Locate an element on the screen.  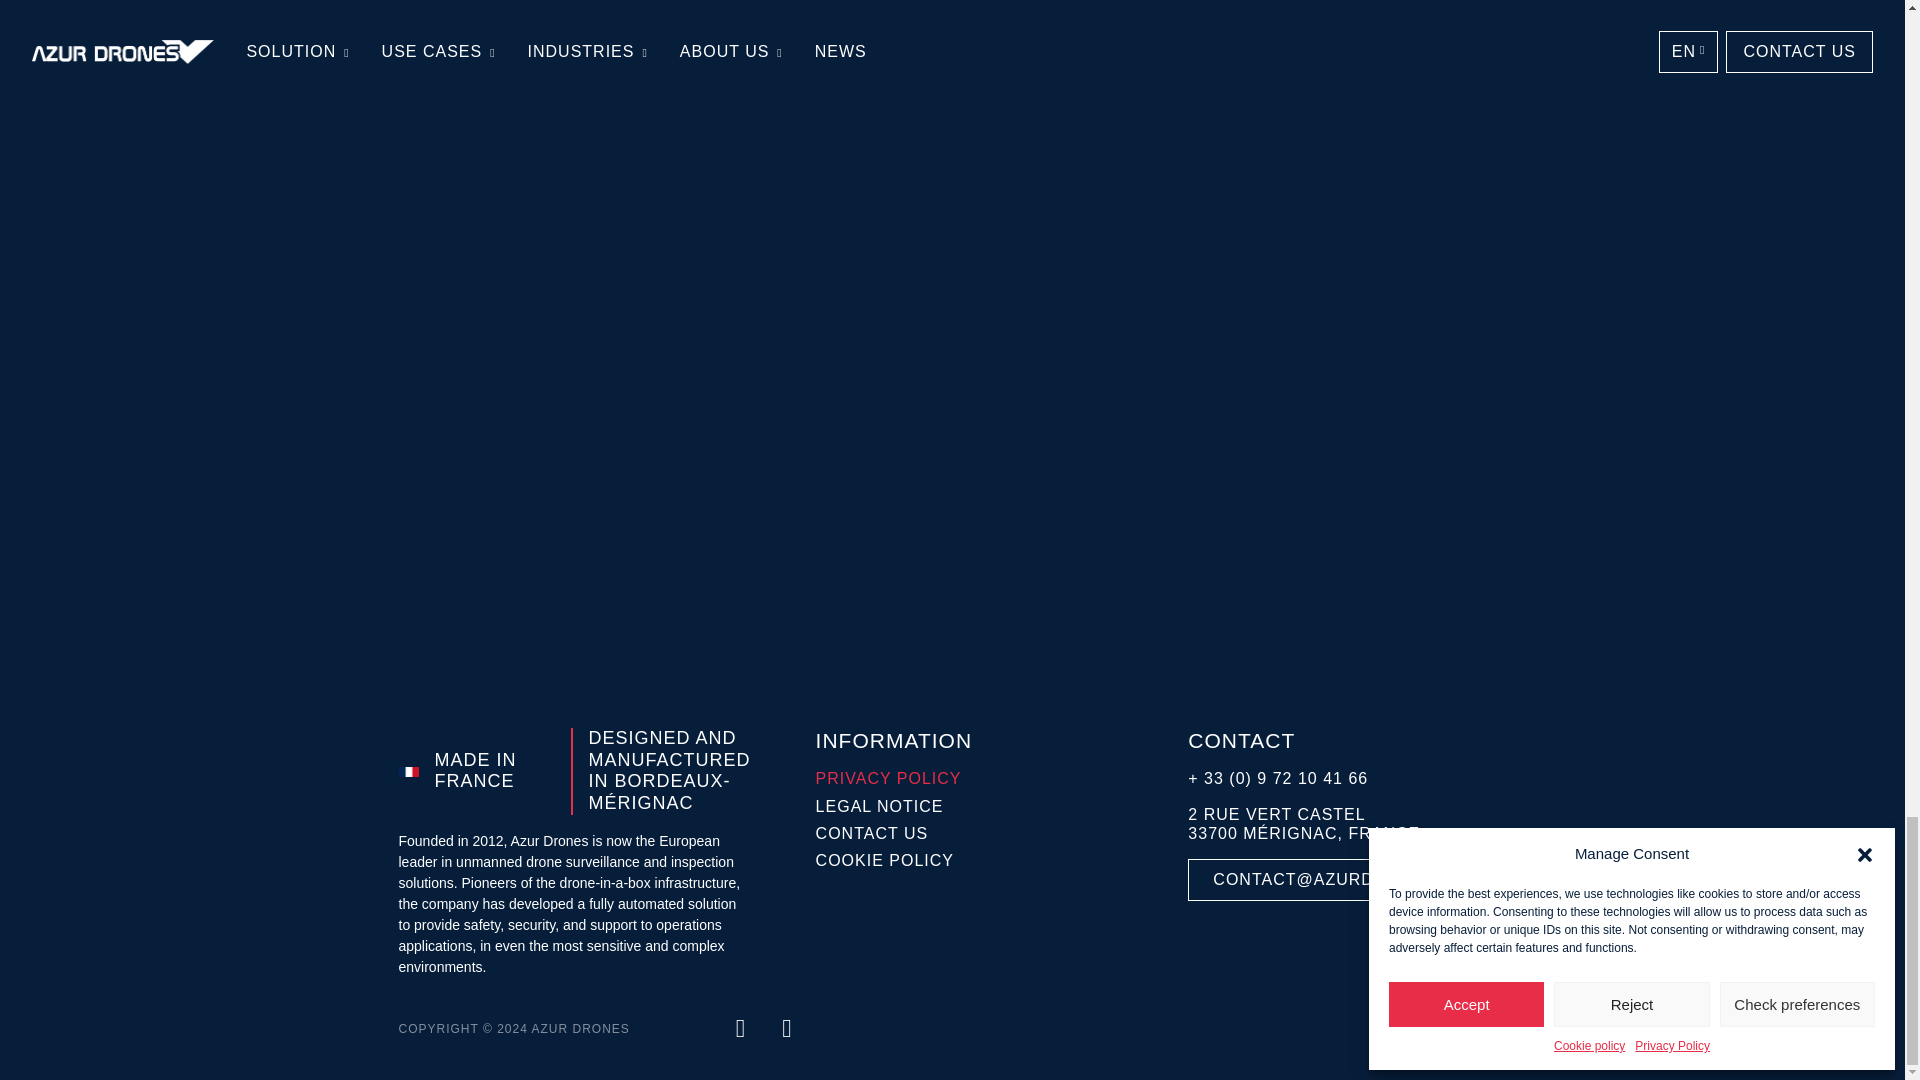
Contact us is located at coordinates (894, 834).